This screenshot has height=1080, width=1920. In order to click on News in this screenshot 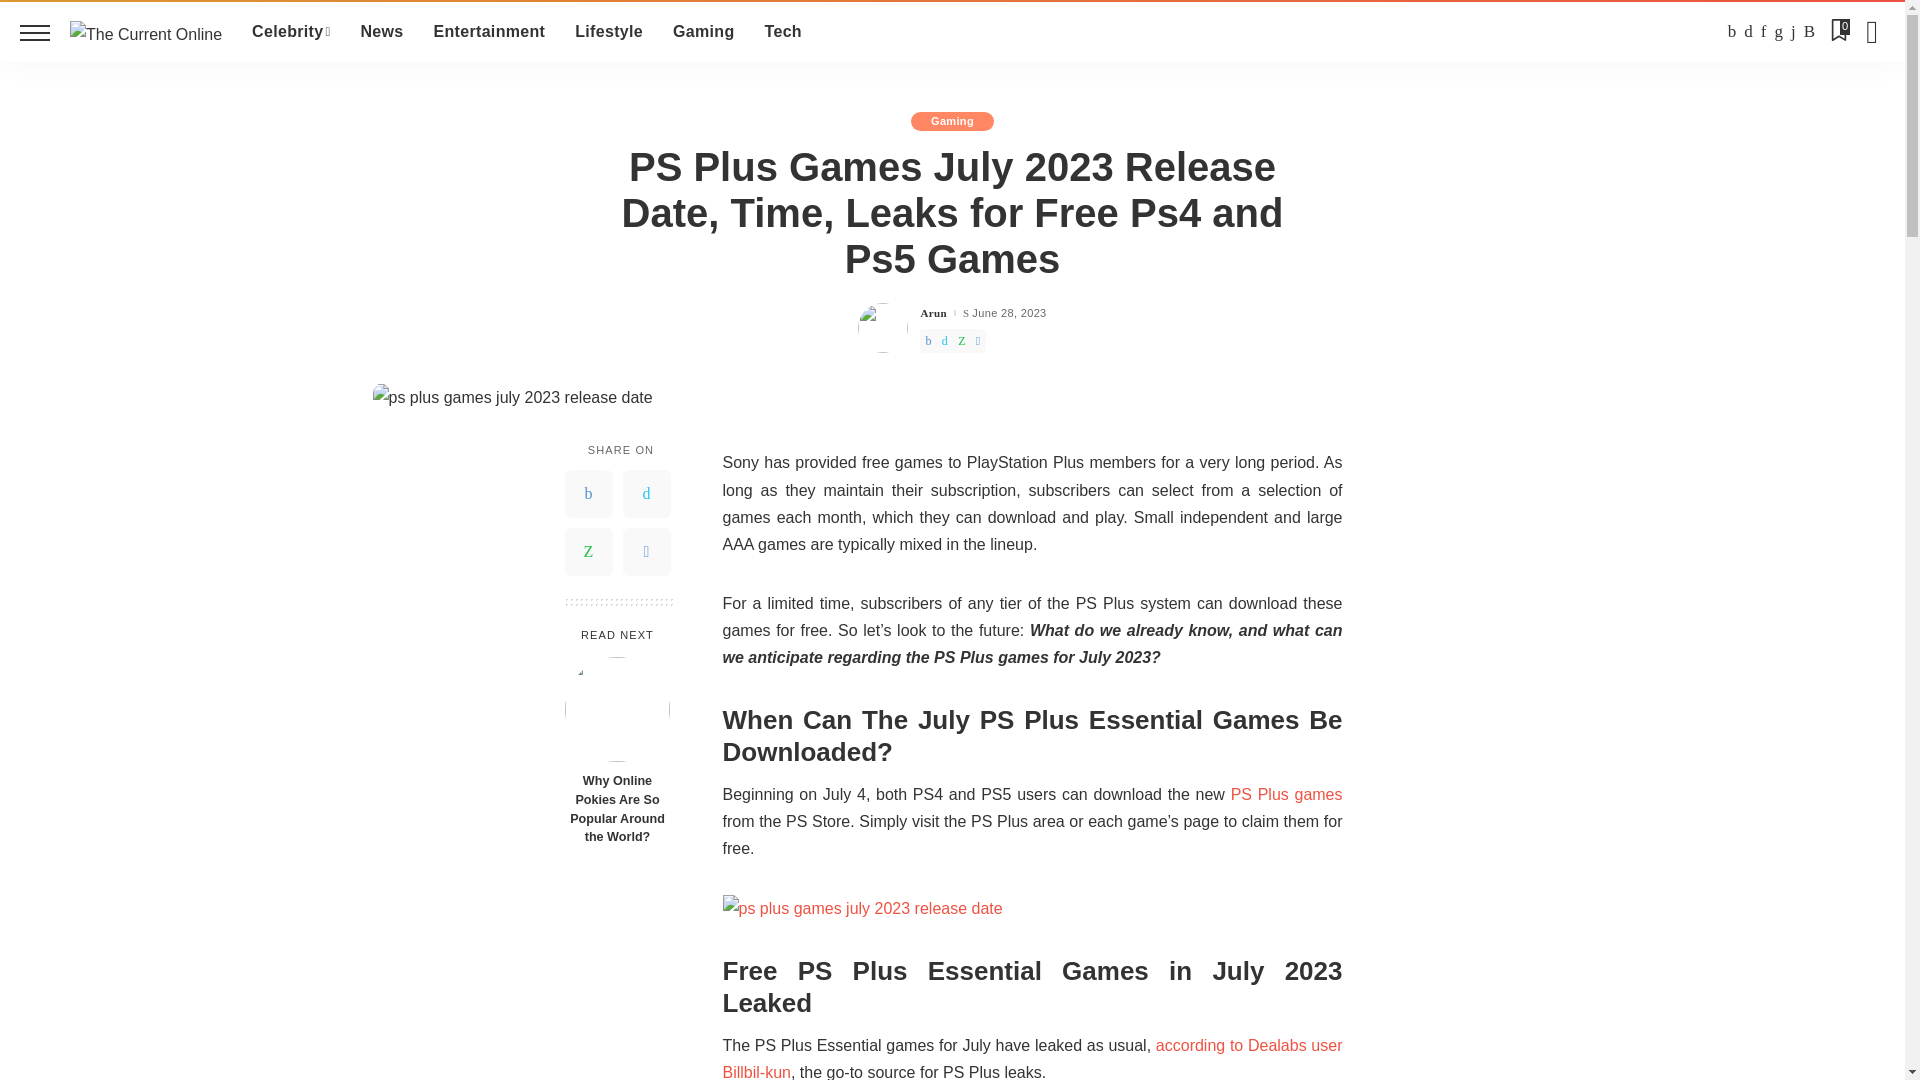, I will do `click(382, 32)`.